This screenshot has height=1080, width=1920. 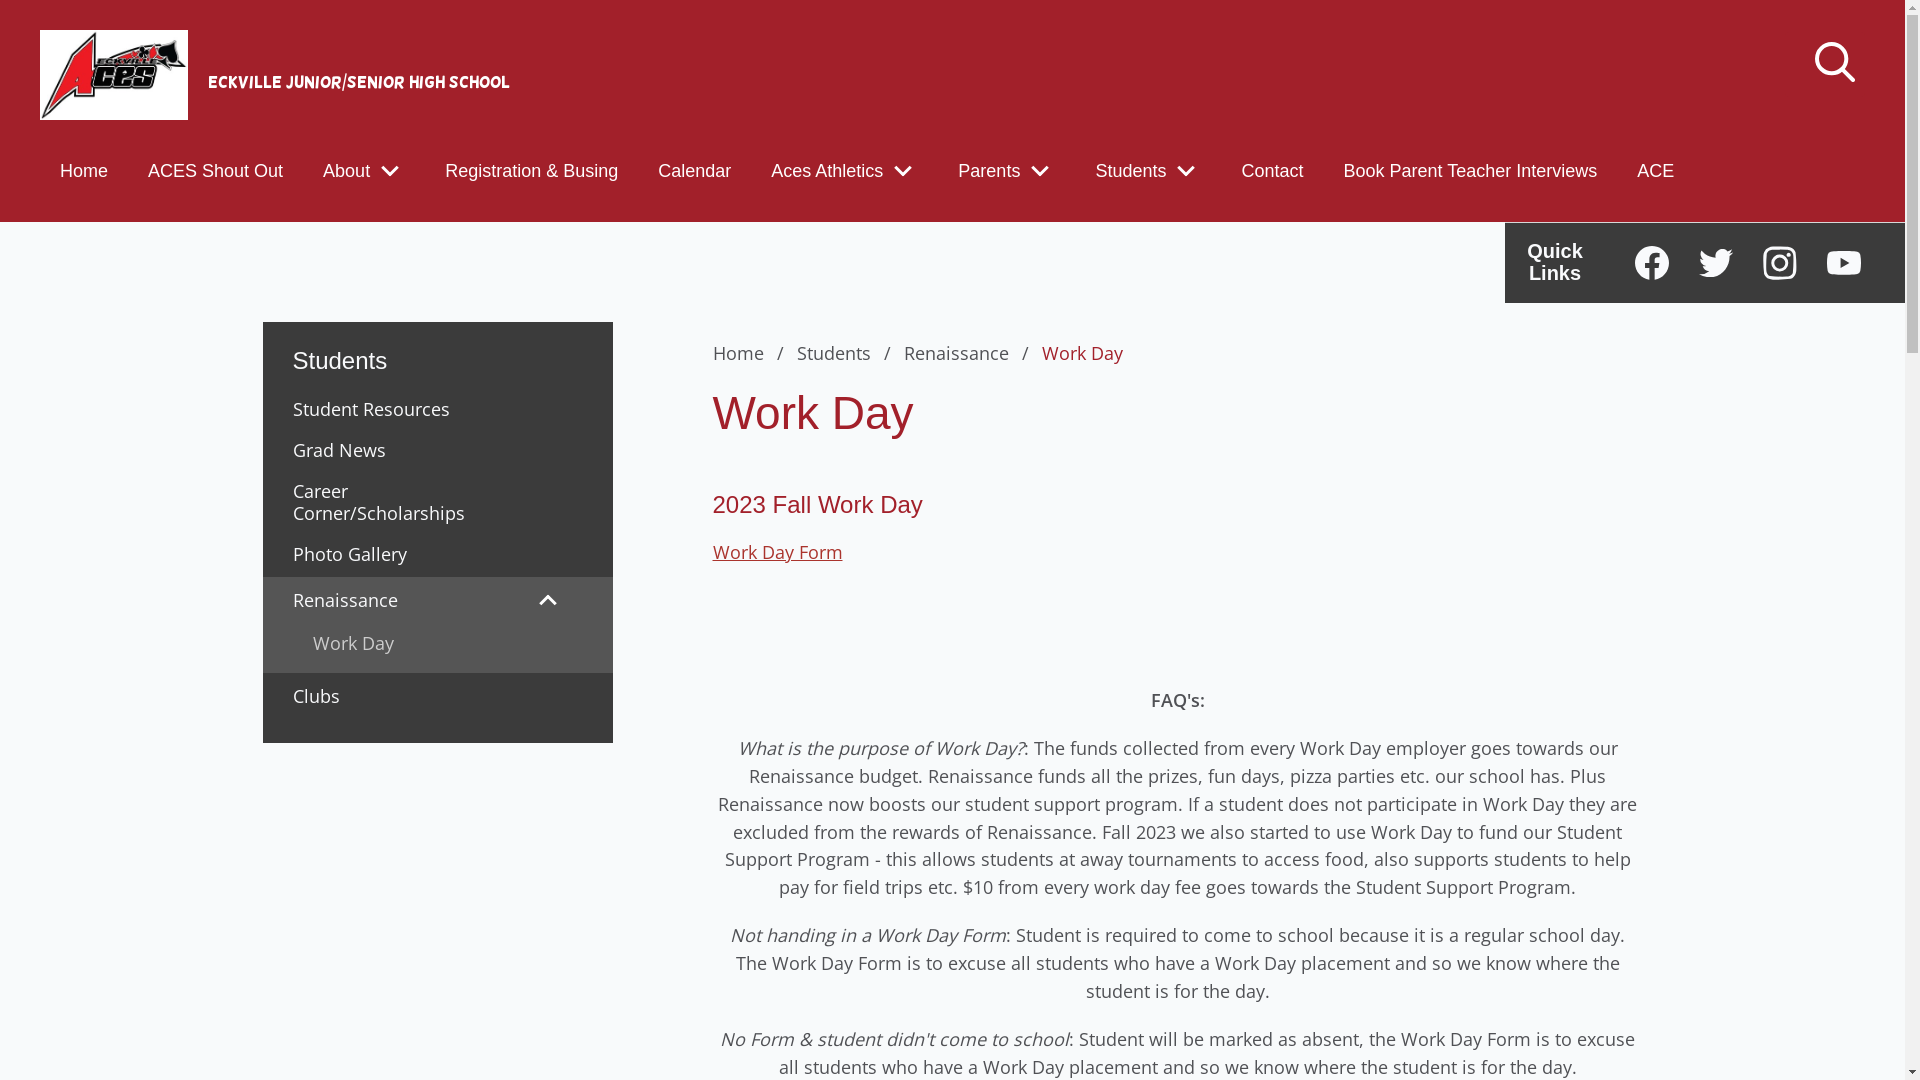 I want to click on Student Resources, so click(x=380, y=409).